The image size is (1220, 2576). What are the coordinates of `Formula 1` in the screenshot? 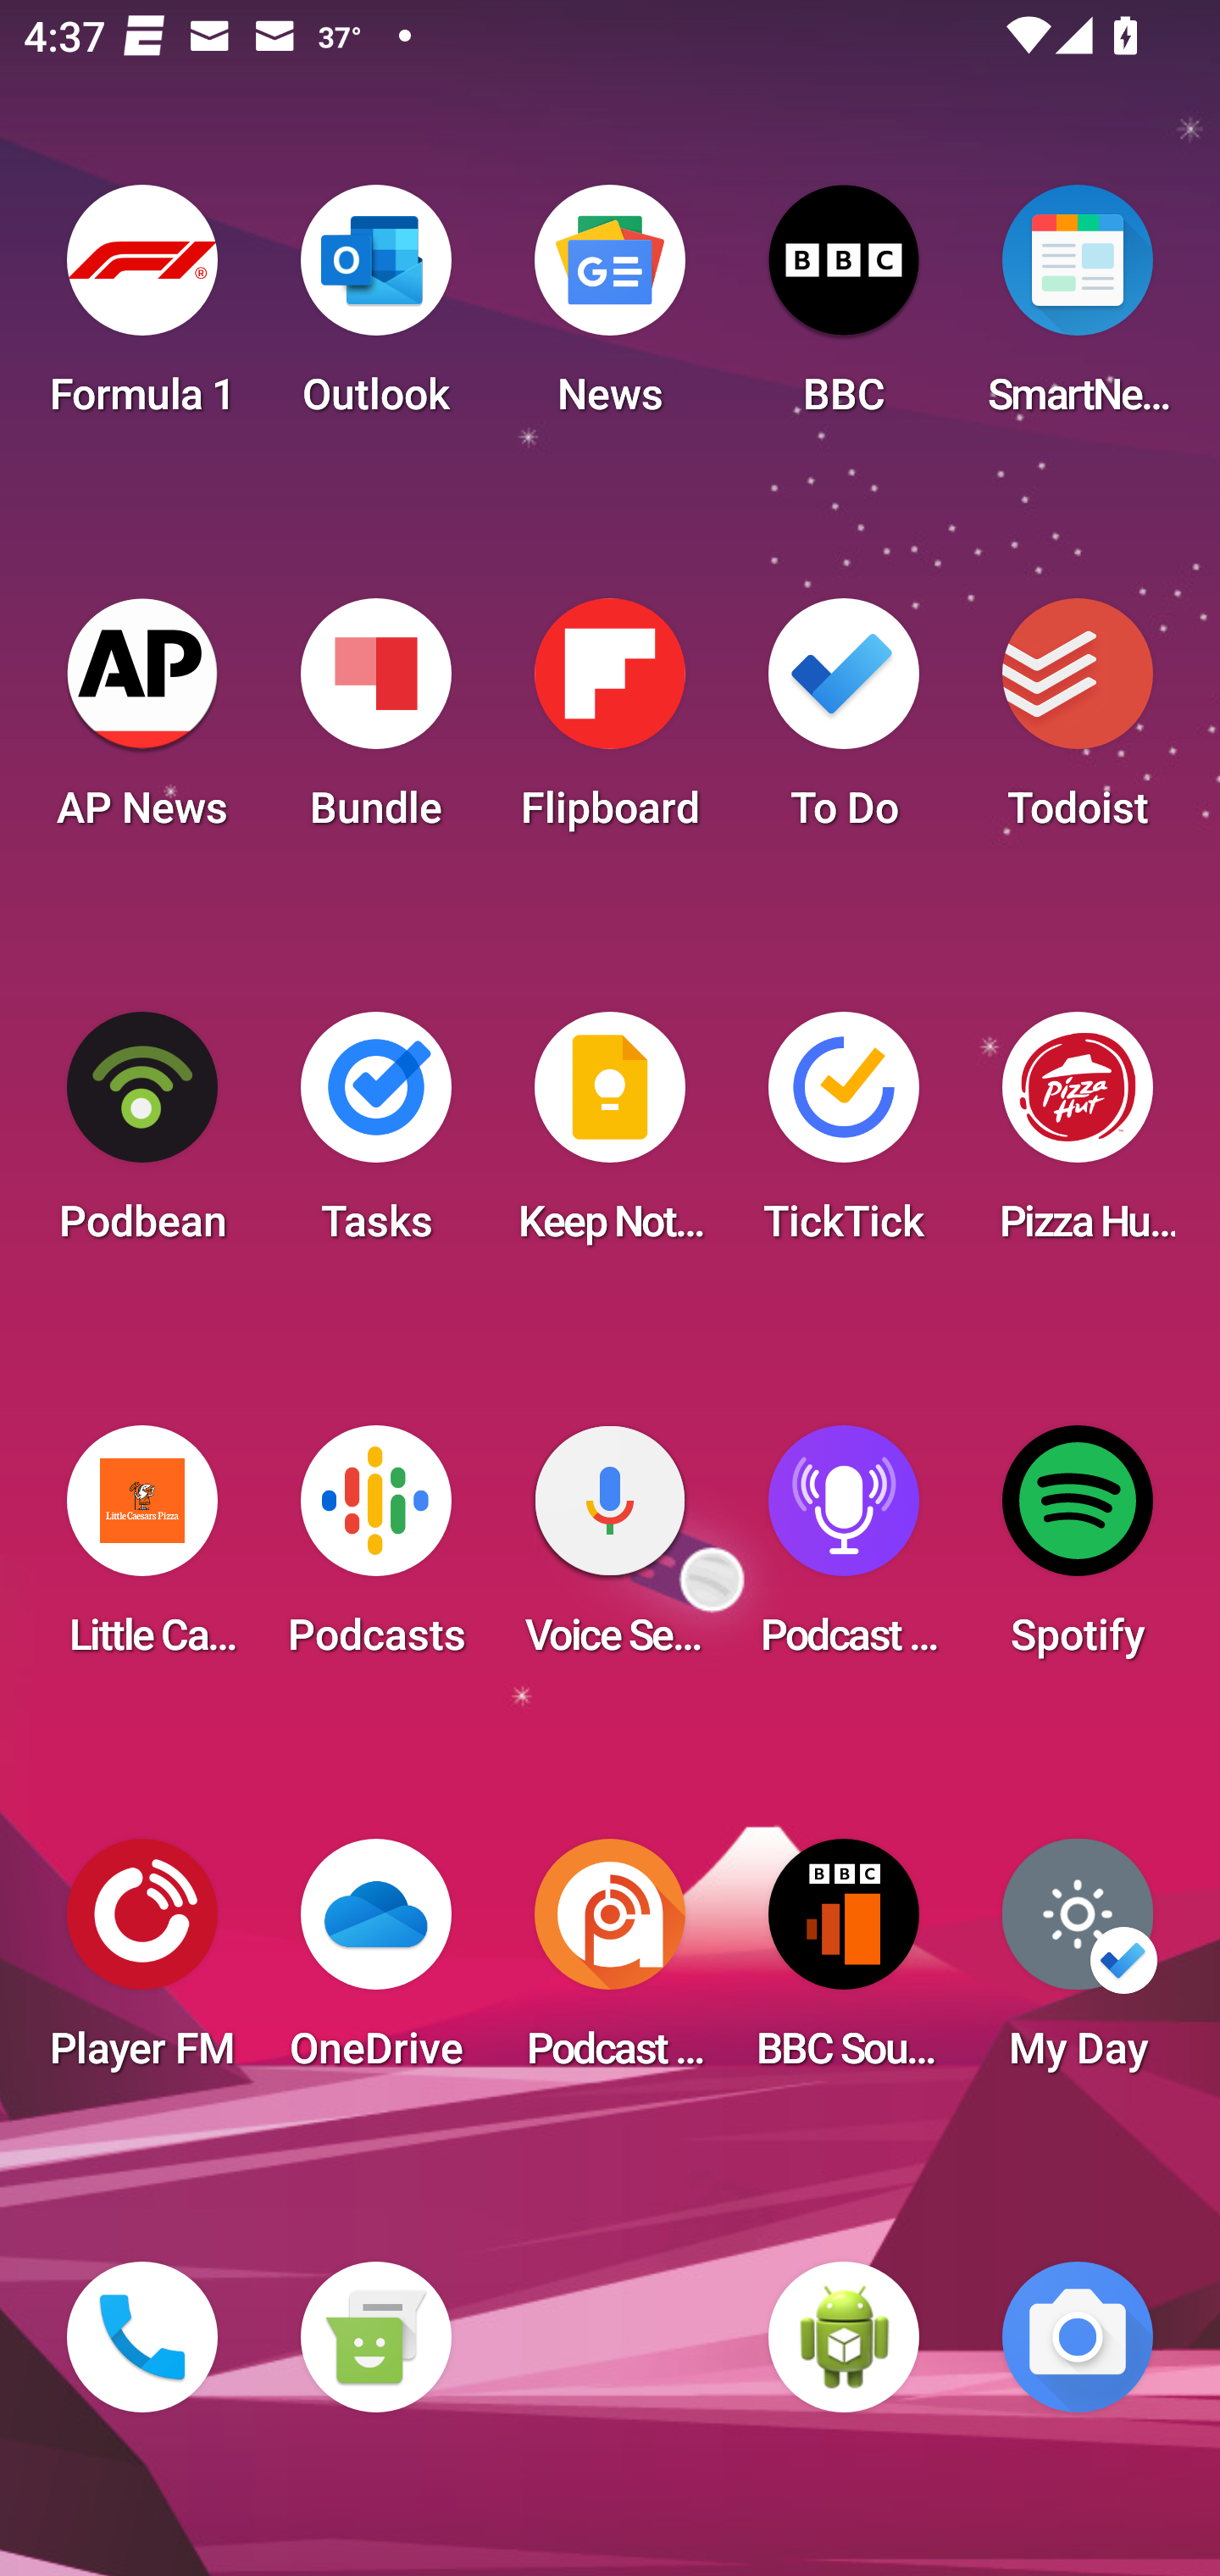 It's located at (142, 310).